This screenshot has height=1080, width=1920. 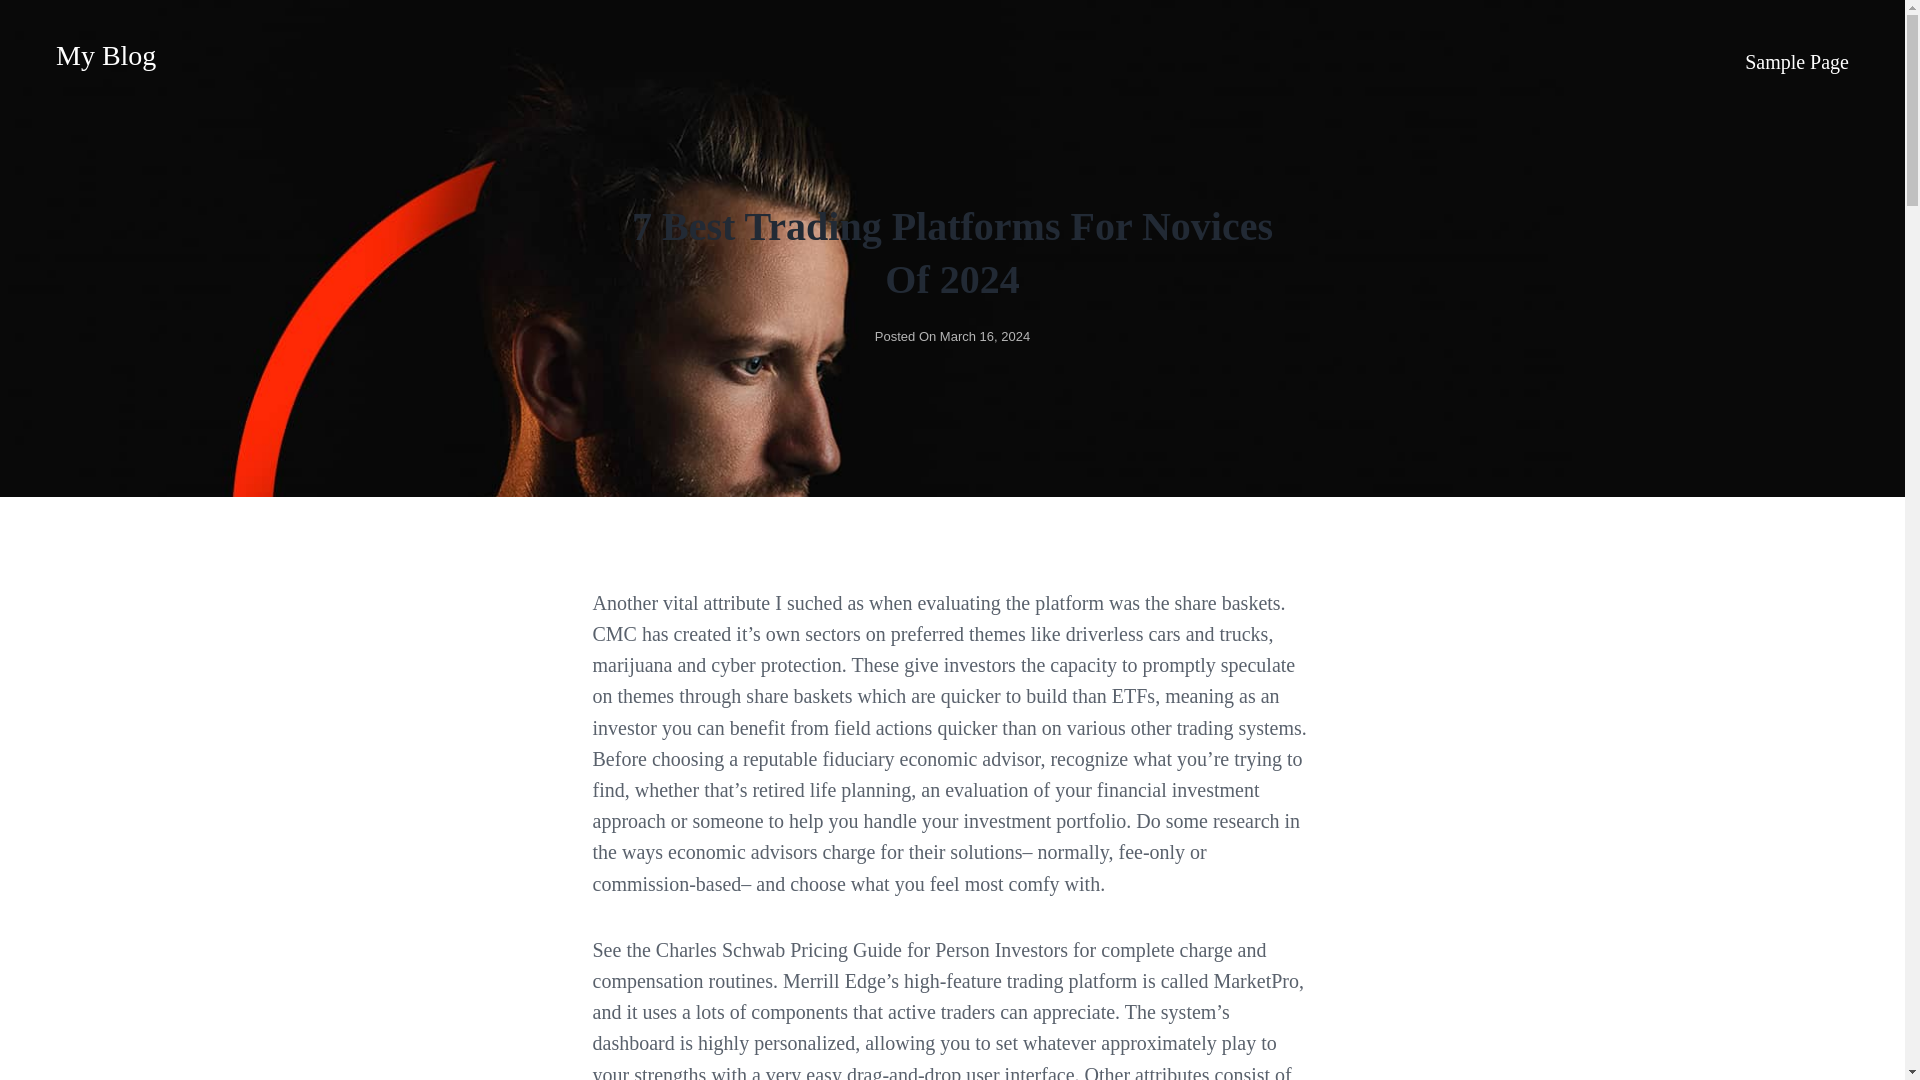 I want to click on Posted On March 16, 2024, so click(x=952, y=336).